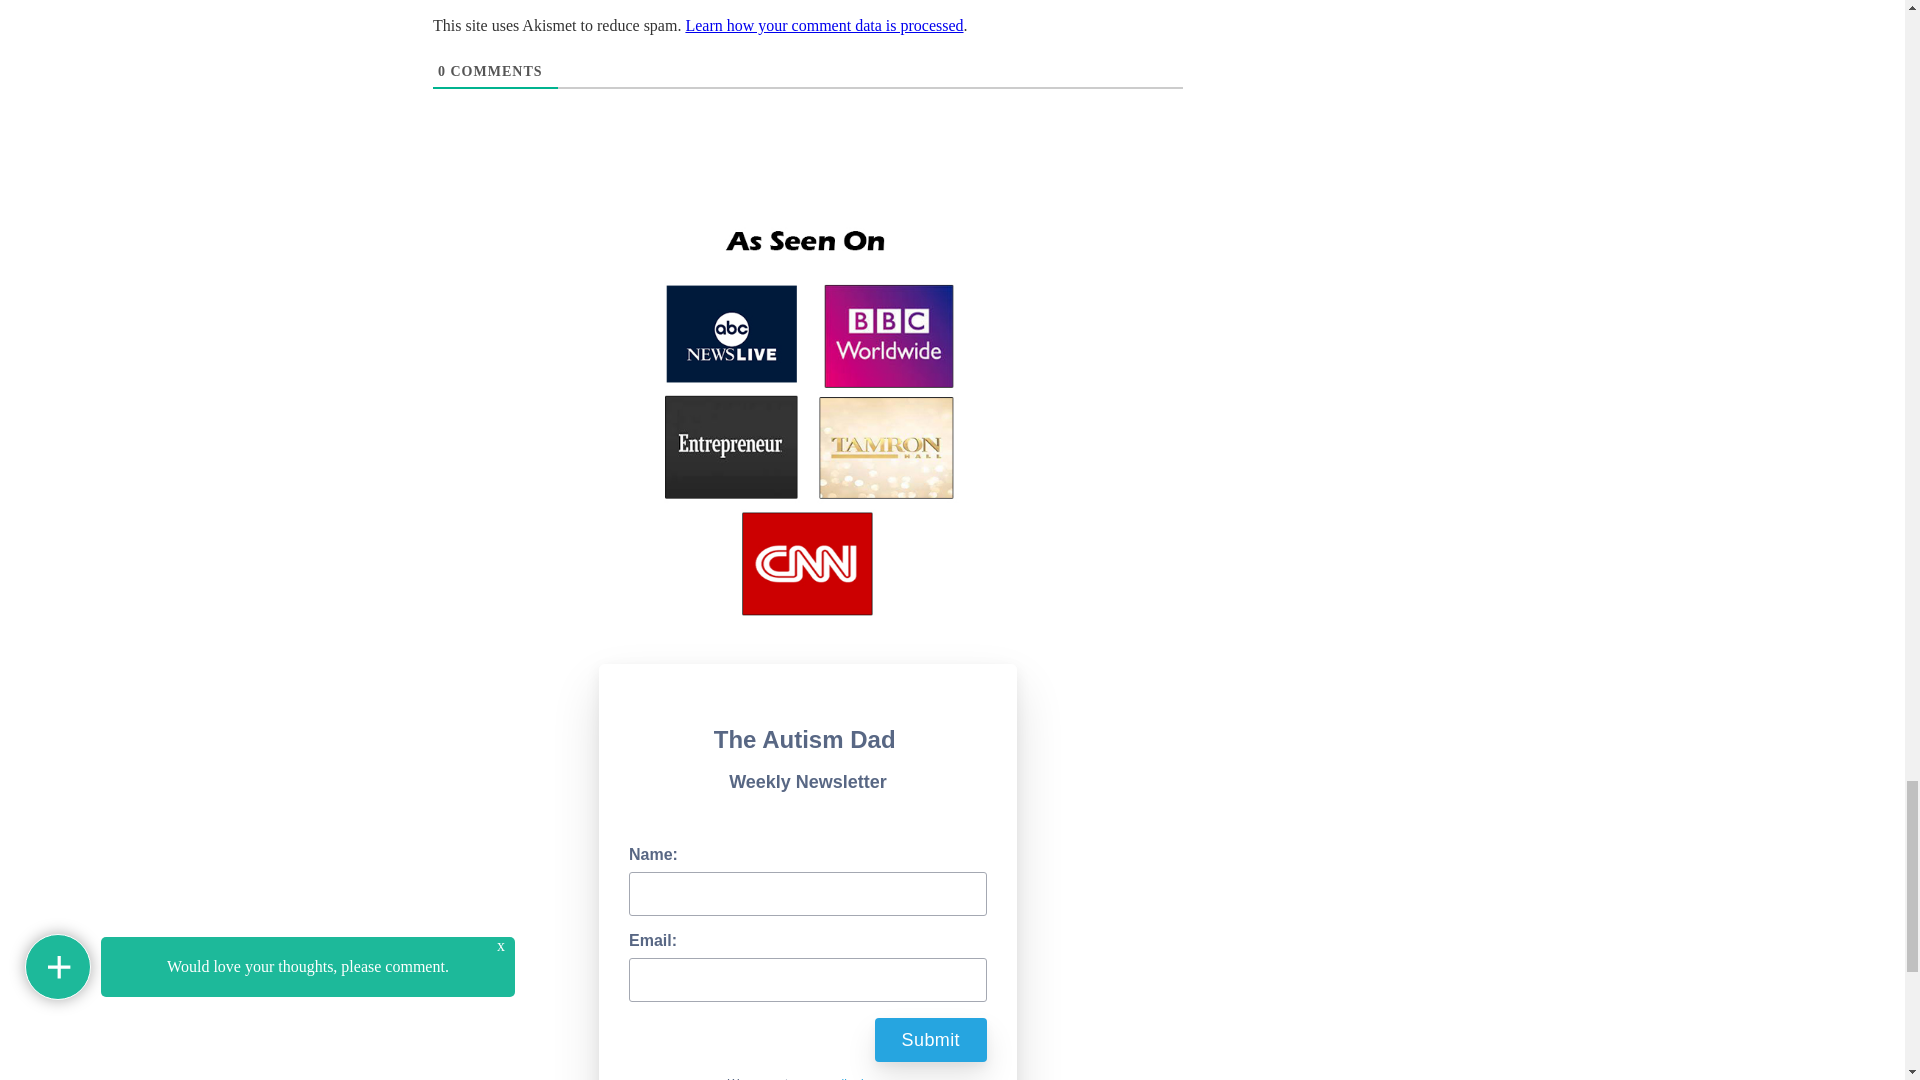 The width and height of the screenshot is (1920, 1080). Describe the element at coordinates (930, 1040) in the screenshot. I see `Submit` at that location.